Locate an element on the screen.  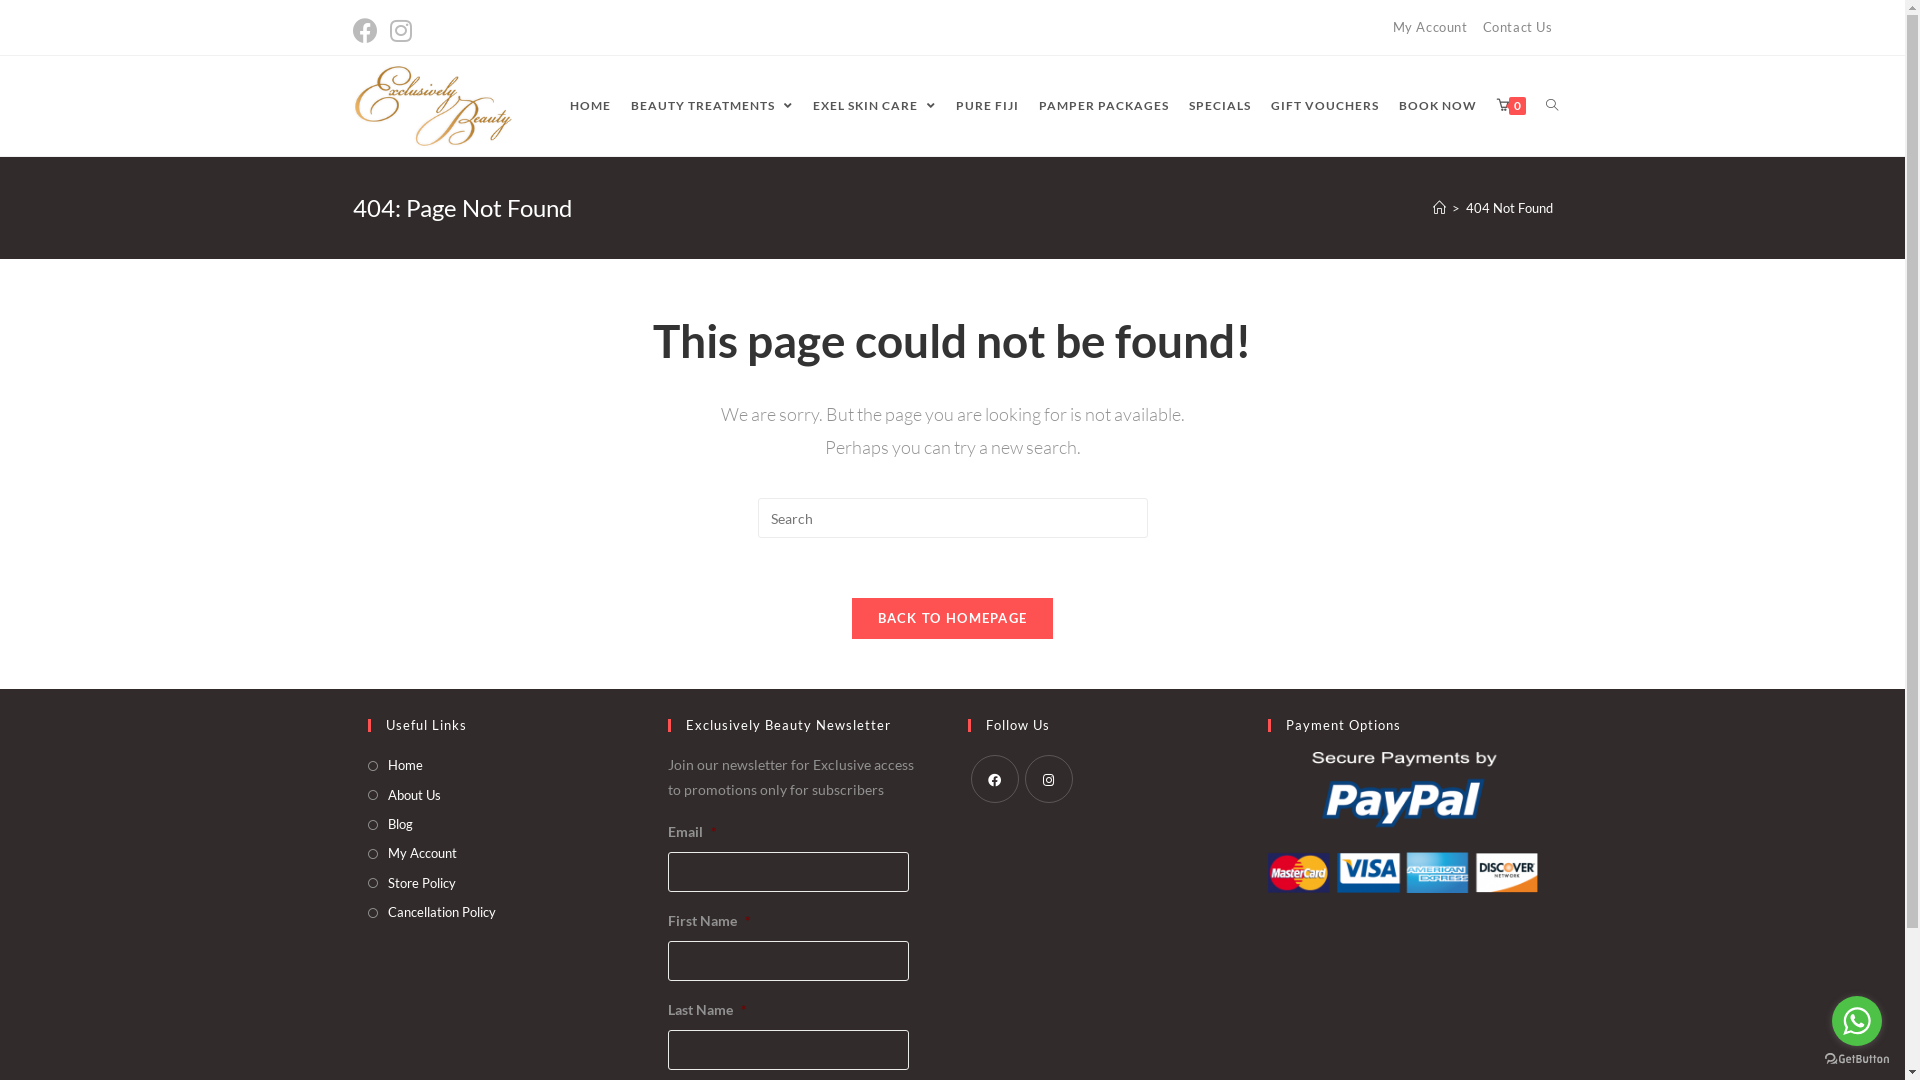
About Us is located at coordinates (404, 796).